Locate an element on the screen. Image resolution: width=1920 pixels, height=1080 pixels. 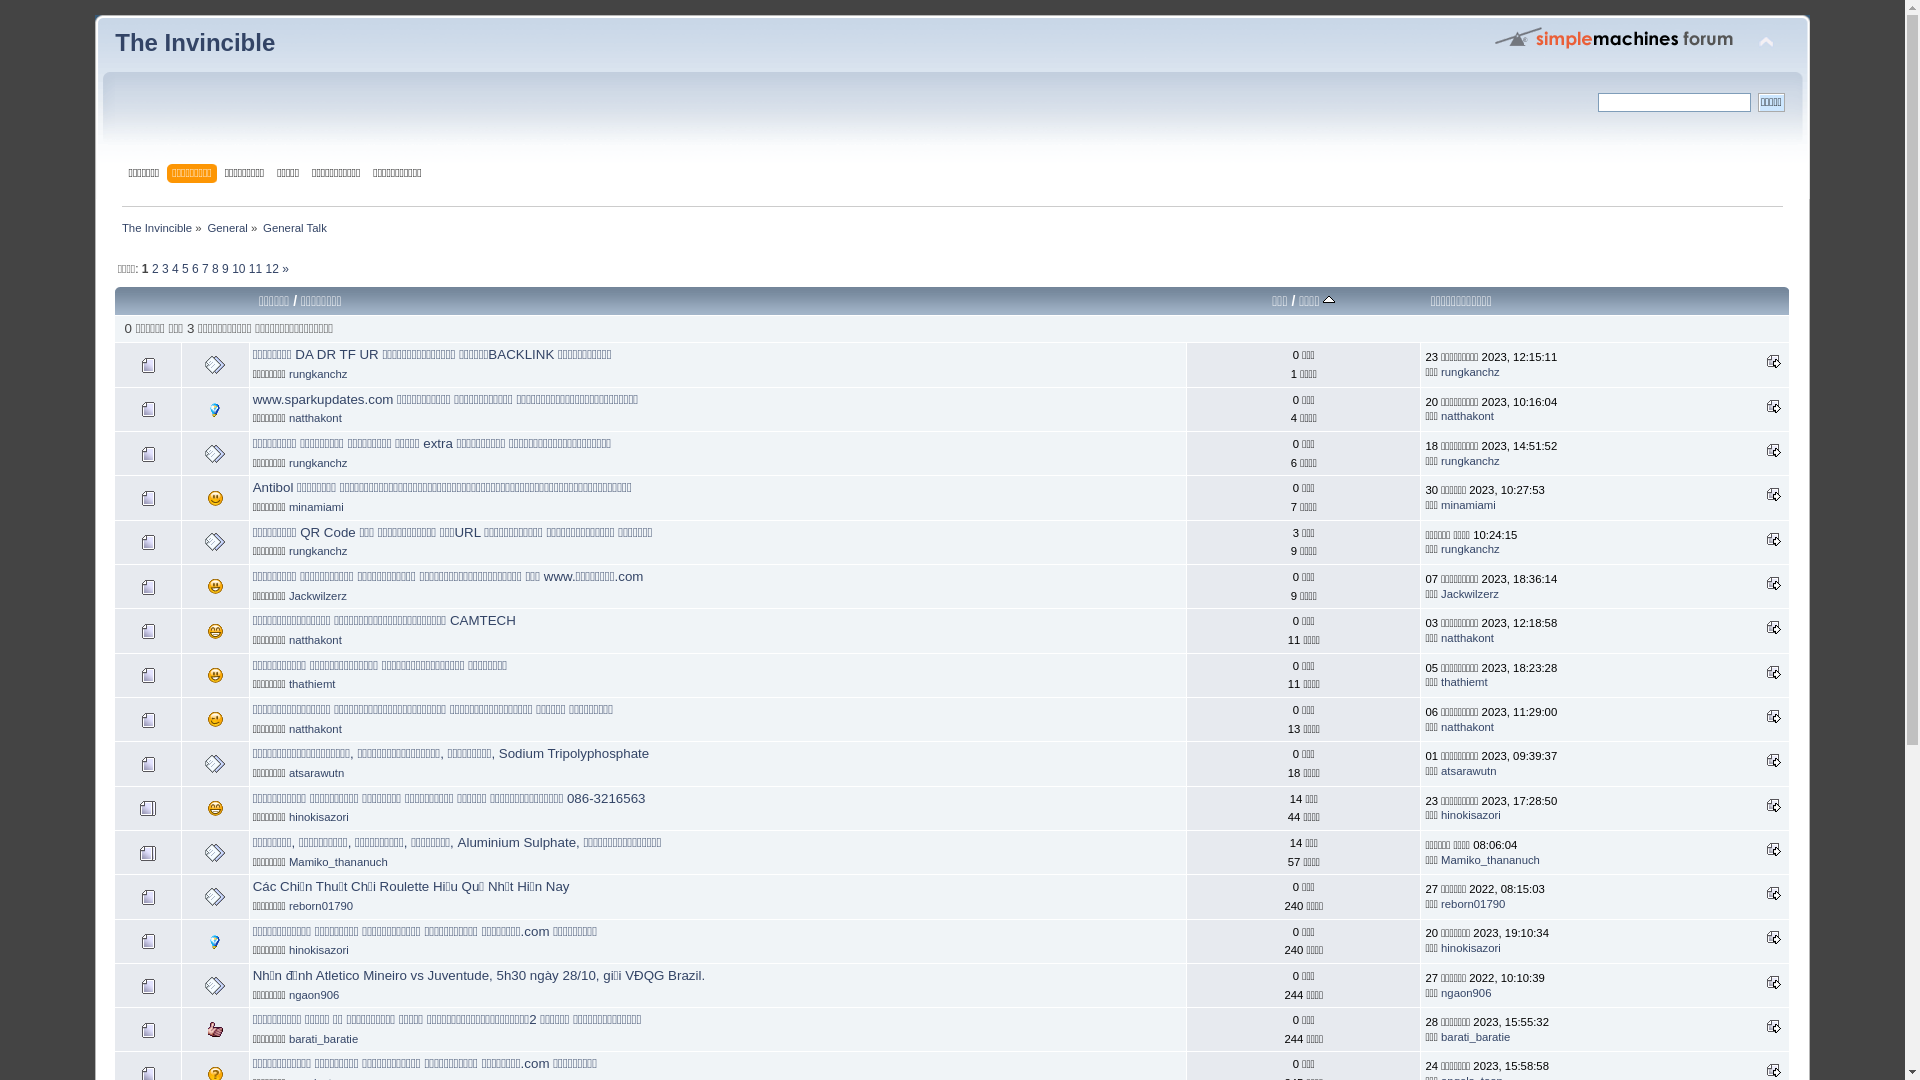
atsarawutn is located at coordinates (316, 773).